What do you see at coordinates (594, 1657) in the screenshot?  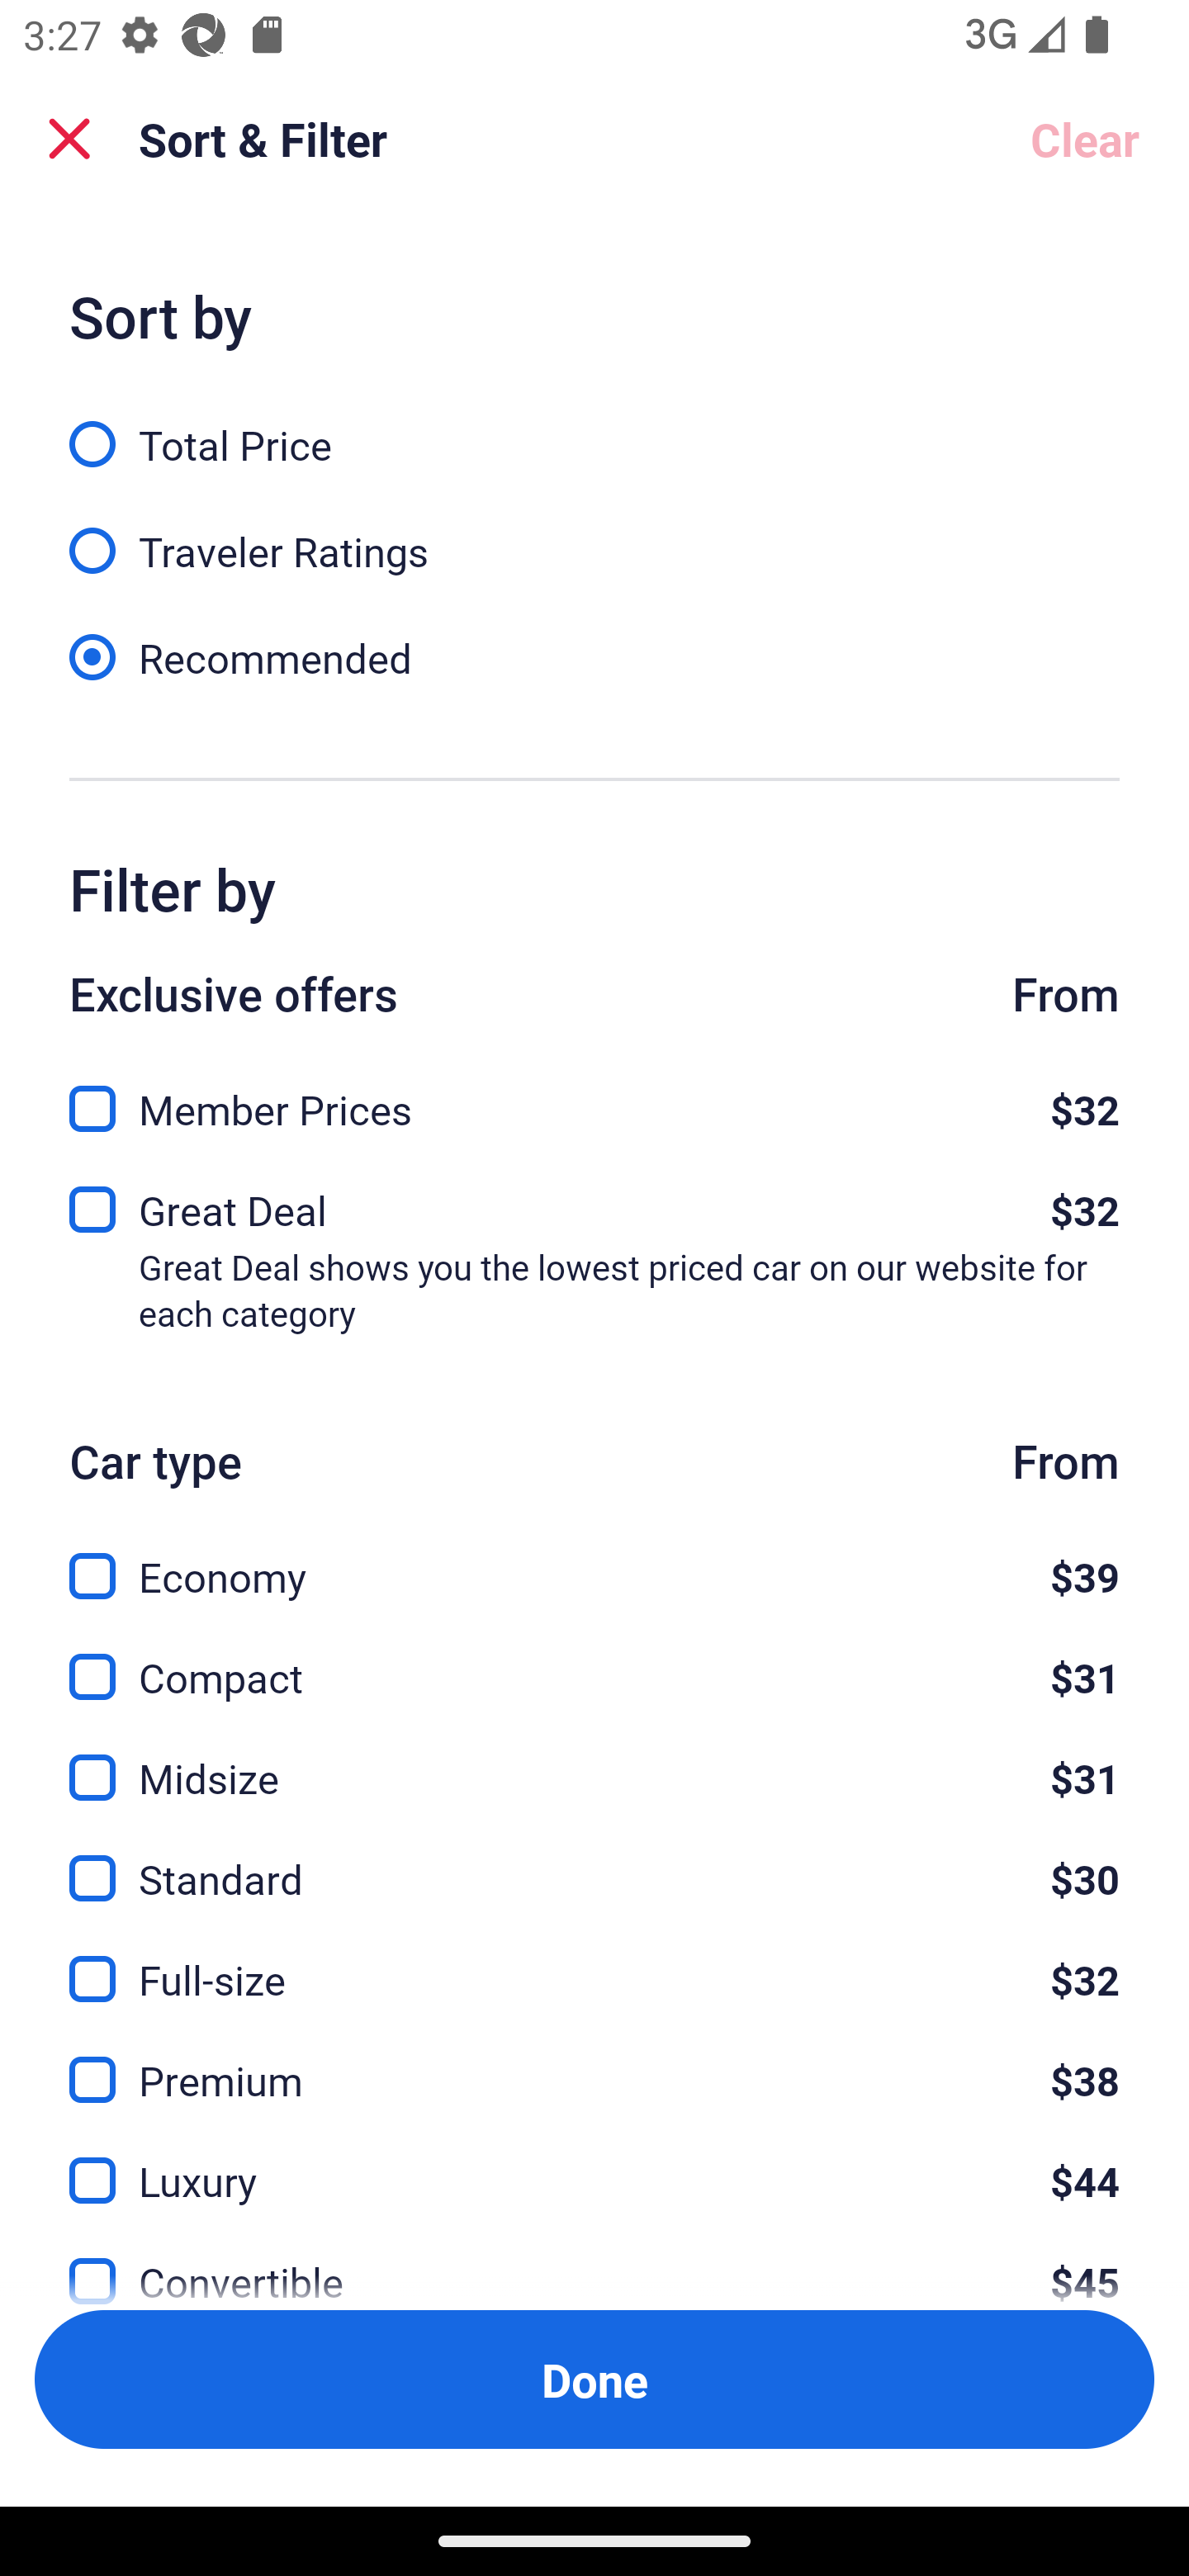 I see `Compact, $31 Compact $31` at bounding box center [594, 1657].